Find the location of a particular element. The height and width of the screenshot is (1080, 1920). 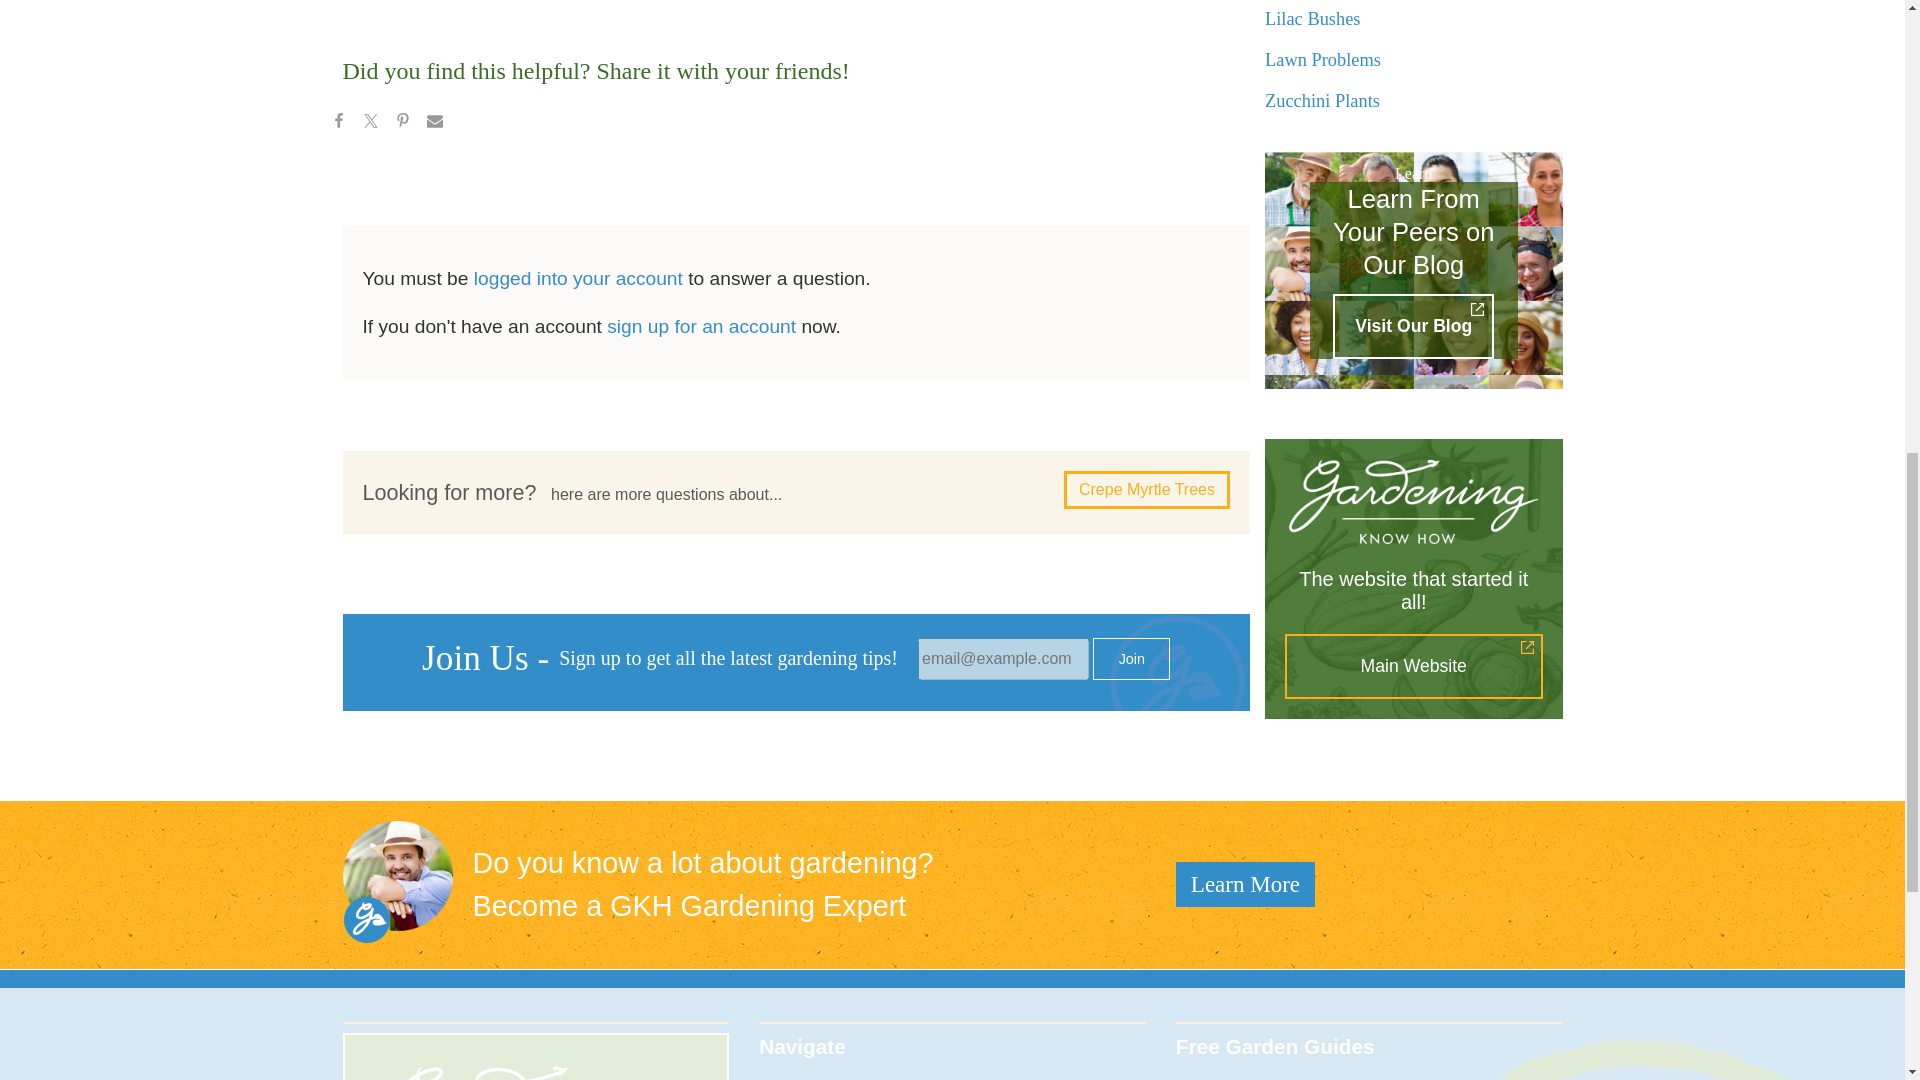

Share on Pinterest is located at coordinates (402, 124).